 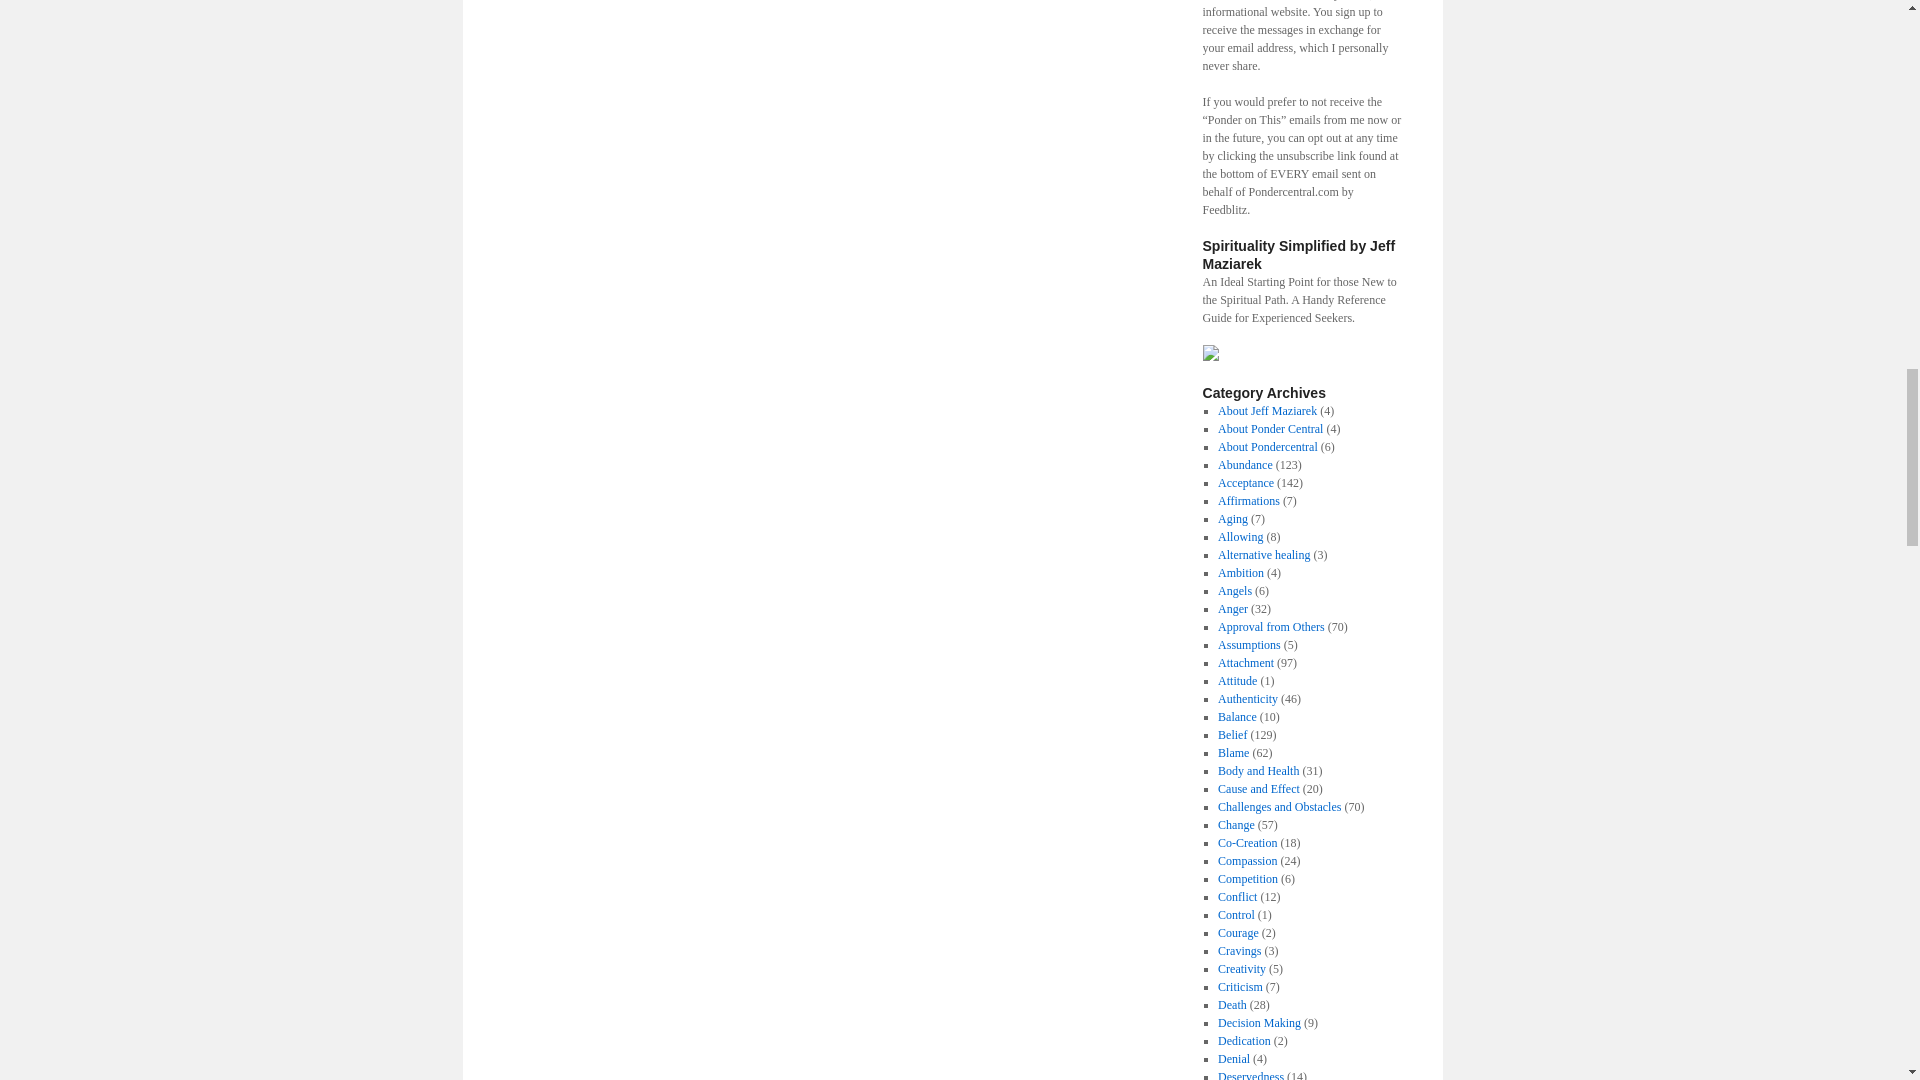 I want to click on About Pondercentral, so click(x=1267, y=446).